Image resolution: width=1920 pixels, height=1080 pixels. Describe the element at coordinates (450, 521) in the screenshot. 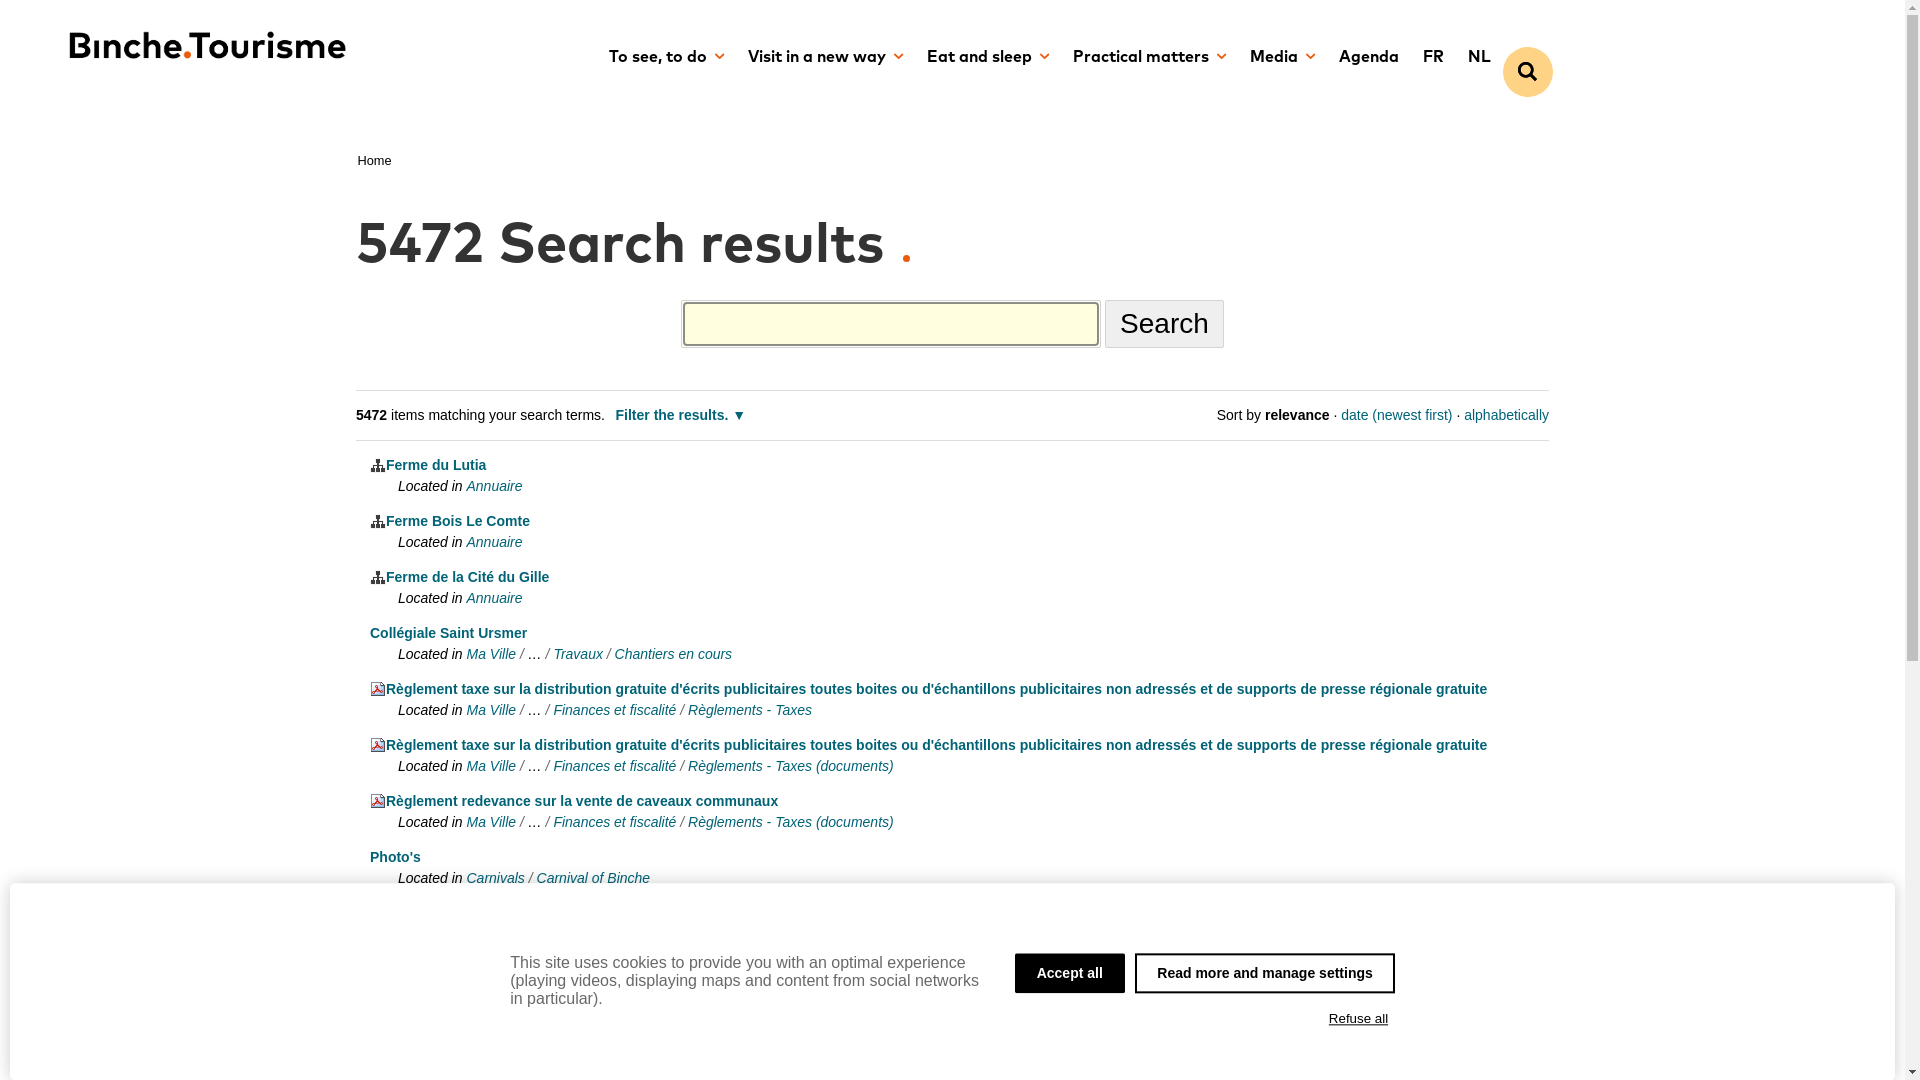

I see `Ferme Bois Le Comte` at that location.